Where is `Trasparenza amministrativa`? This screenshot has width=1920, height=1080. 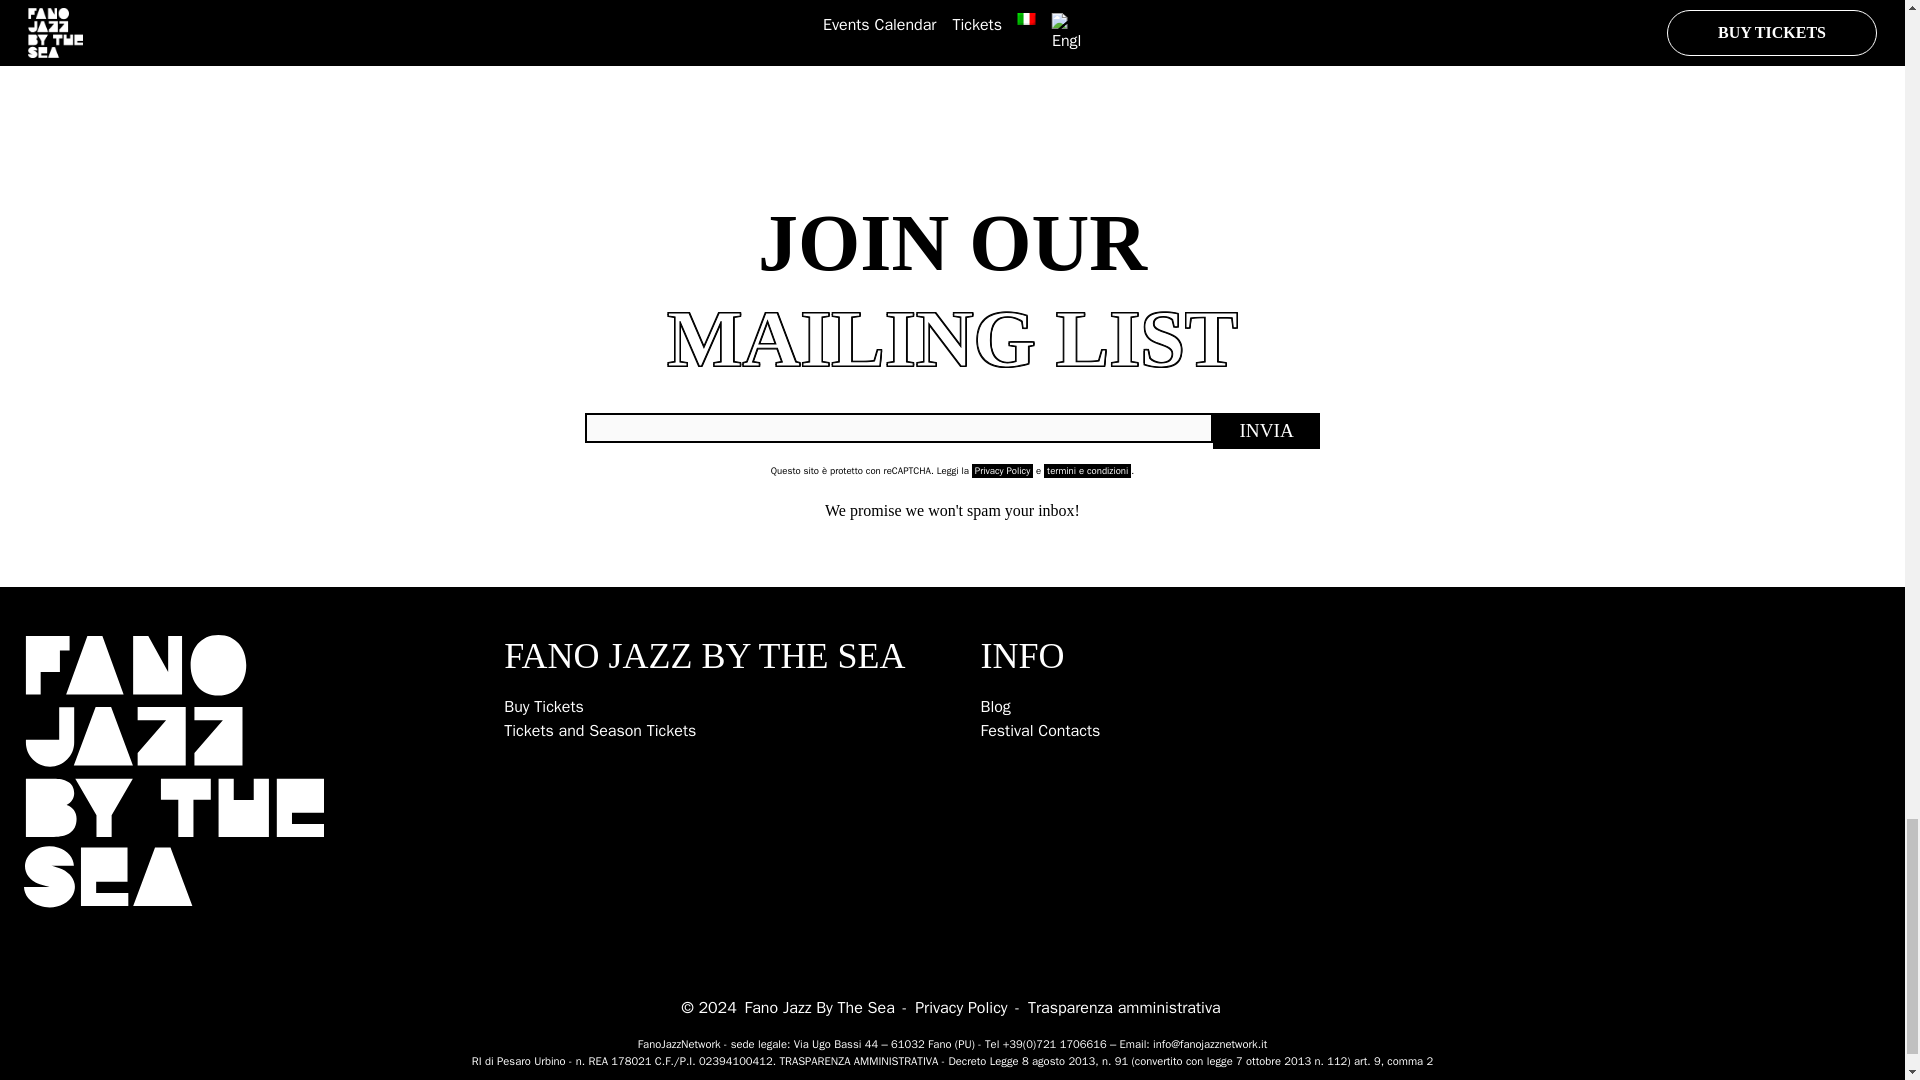
Trasparenza amministrativa is located at coordinates (1124, 1008).